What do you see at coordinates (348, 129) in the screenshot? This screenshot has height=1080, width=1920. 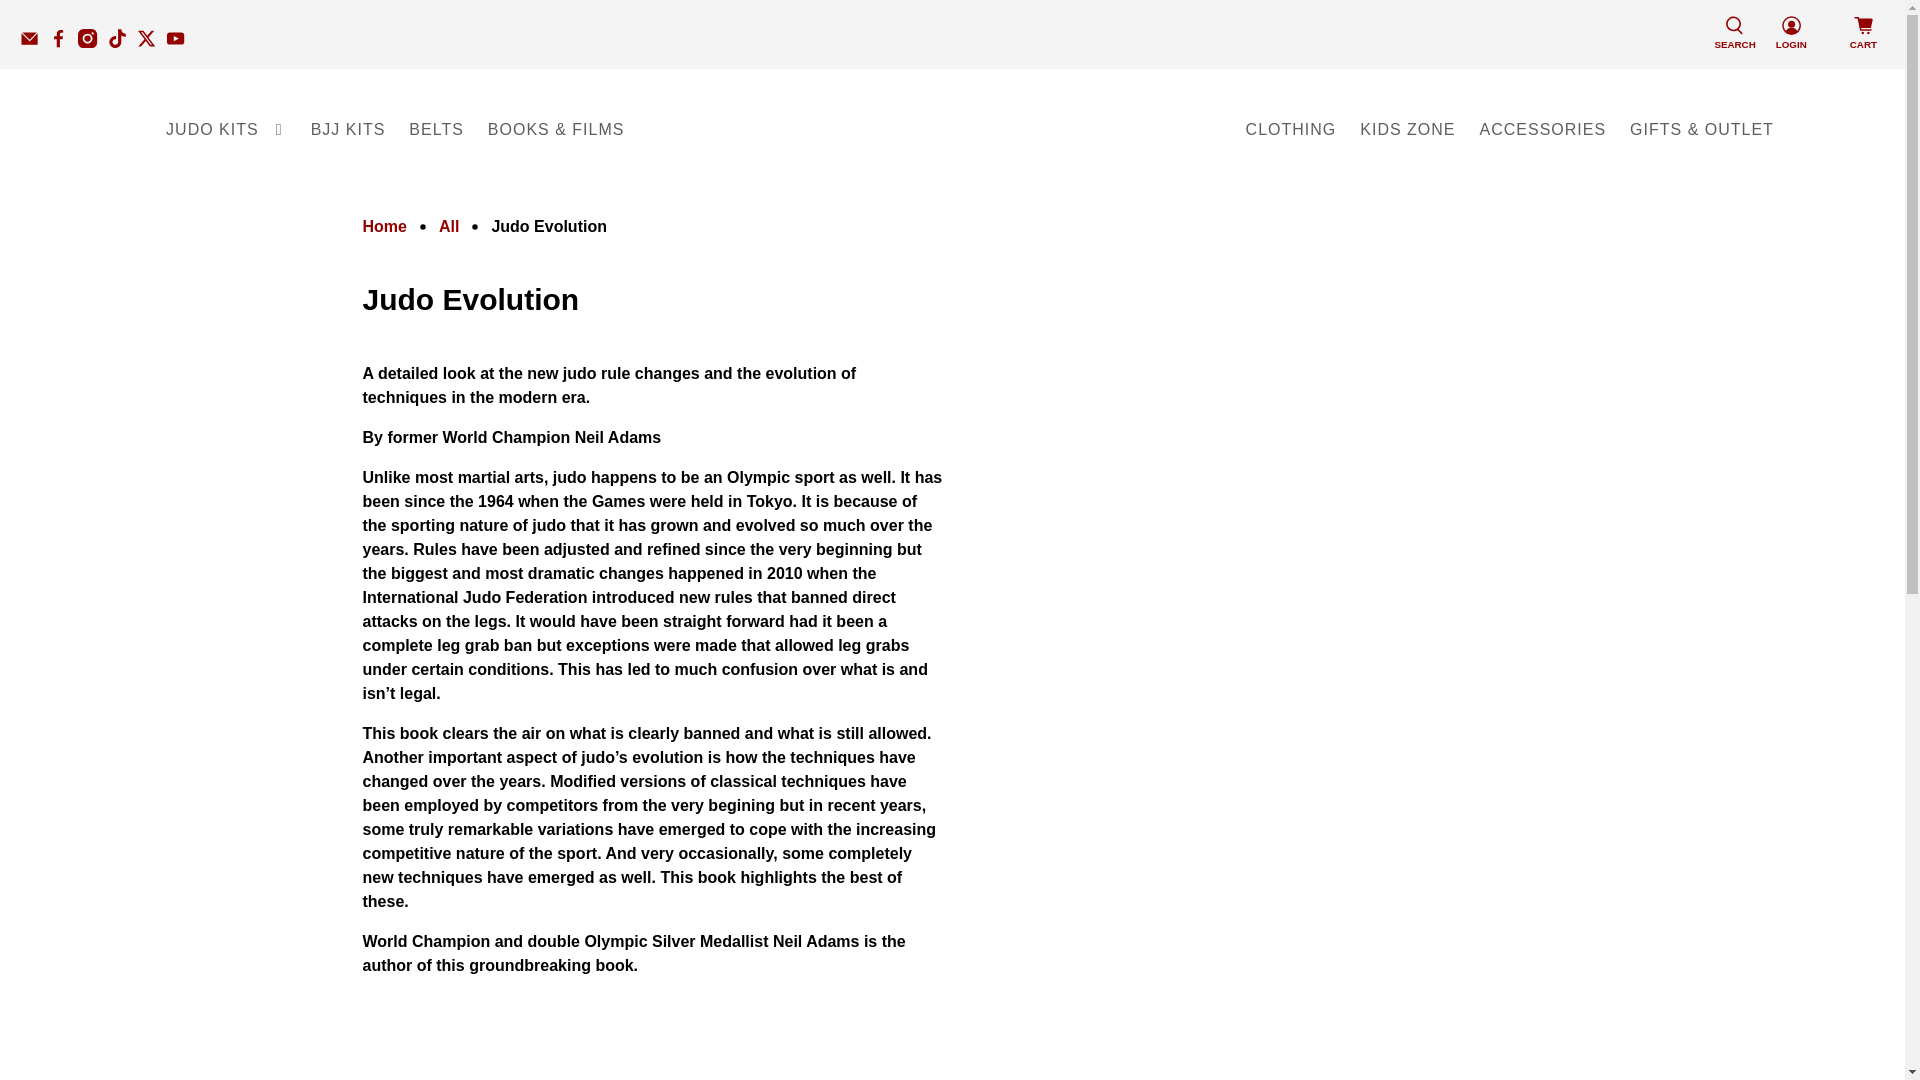 I see `BJJ KITS` at bounding box center [348, 129].